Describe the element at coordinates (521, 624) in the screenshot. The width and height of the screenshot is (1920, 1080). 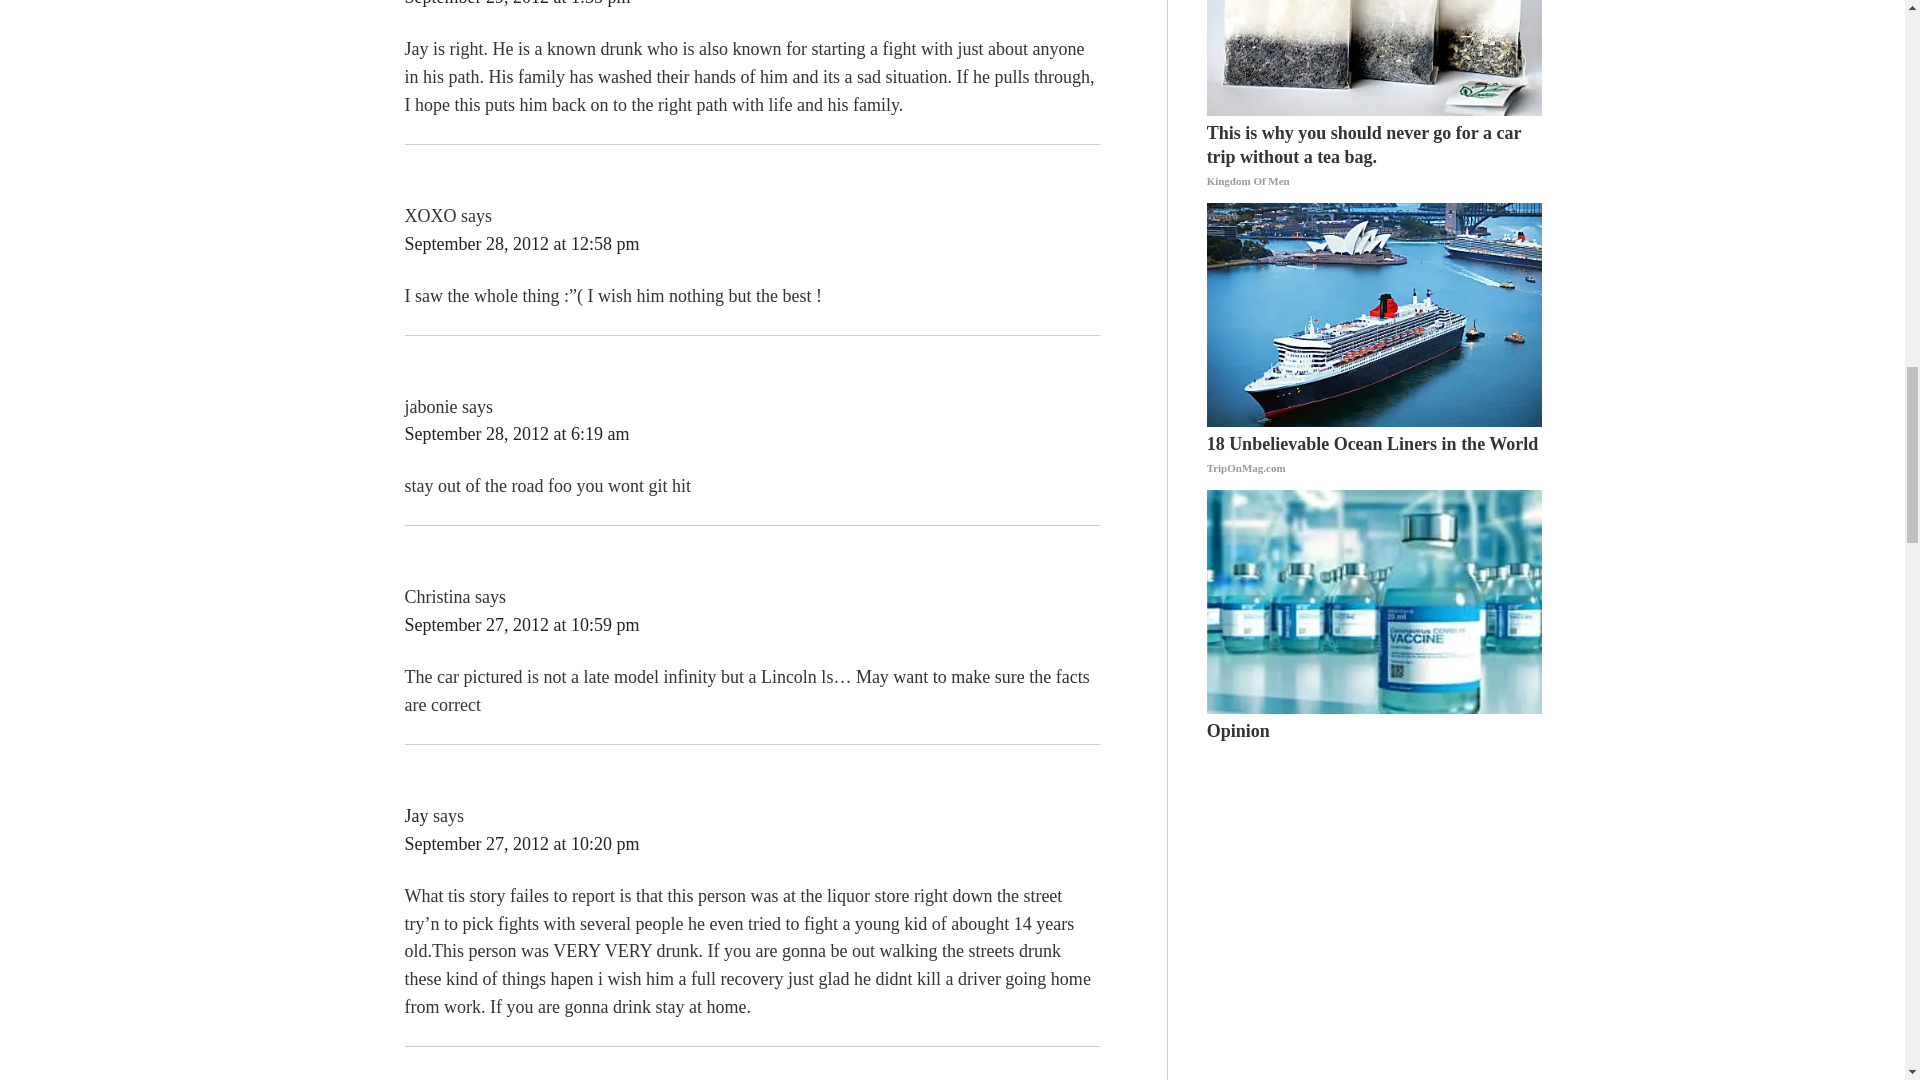
I see `September 27, 2012 at 10:59 pm` at that location.